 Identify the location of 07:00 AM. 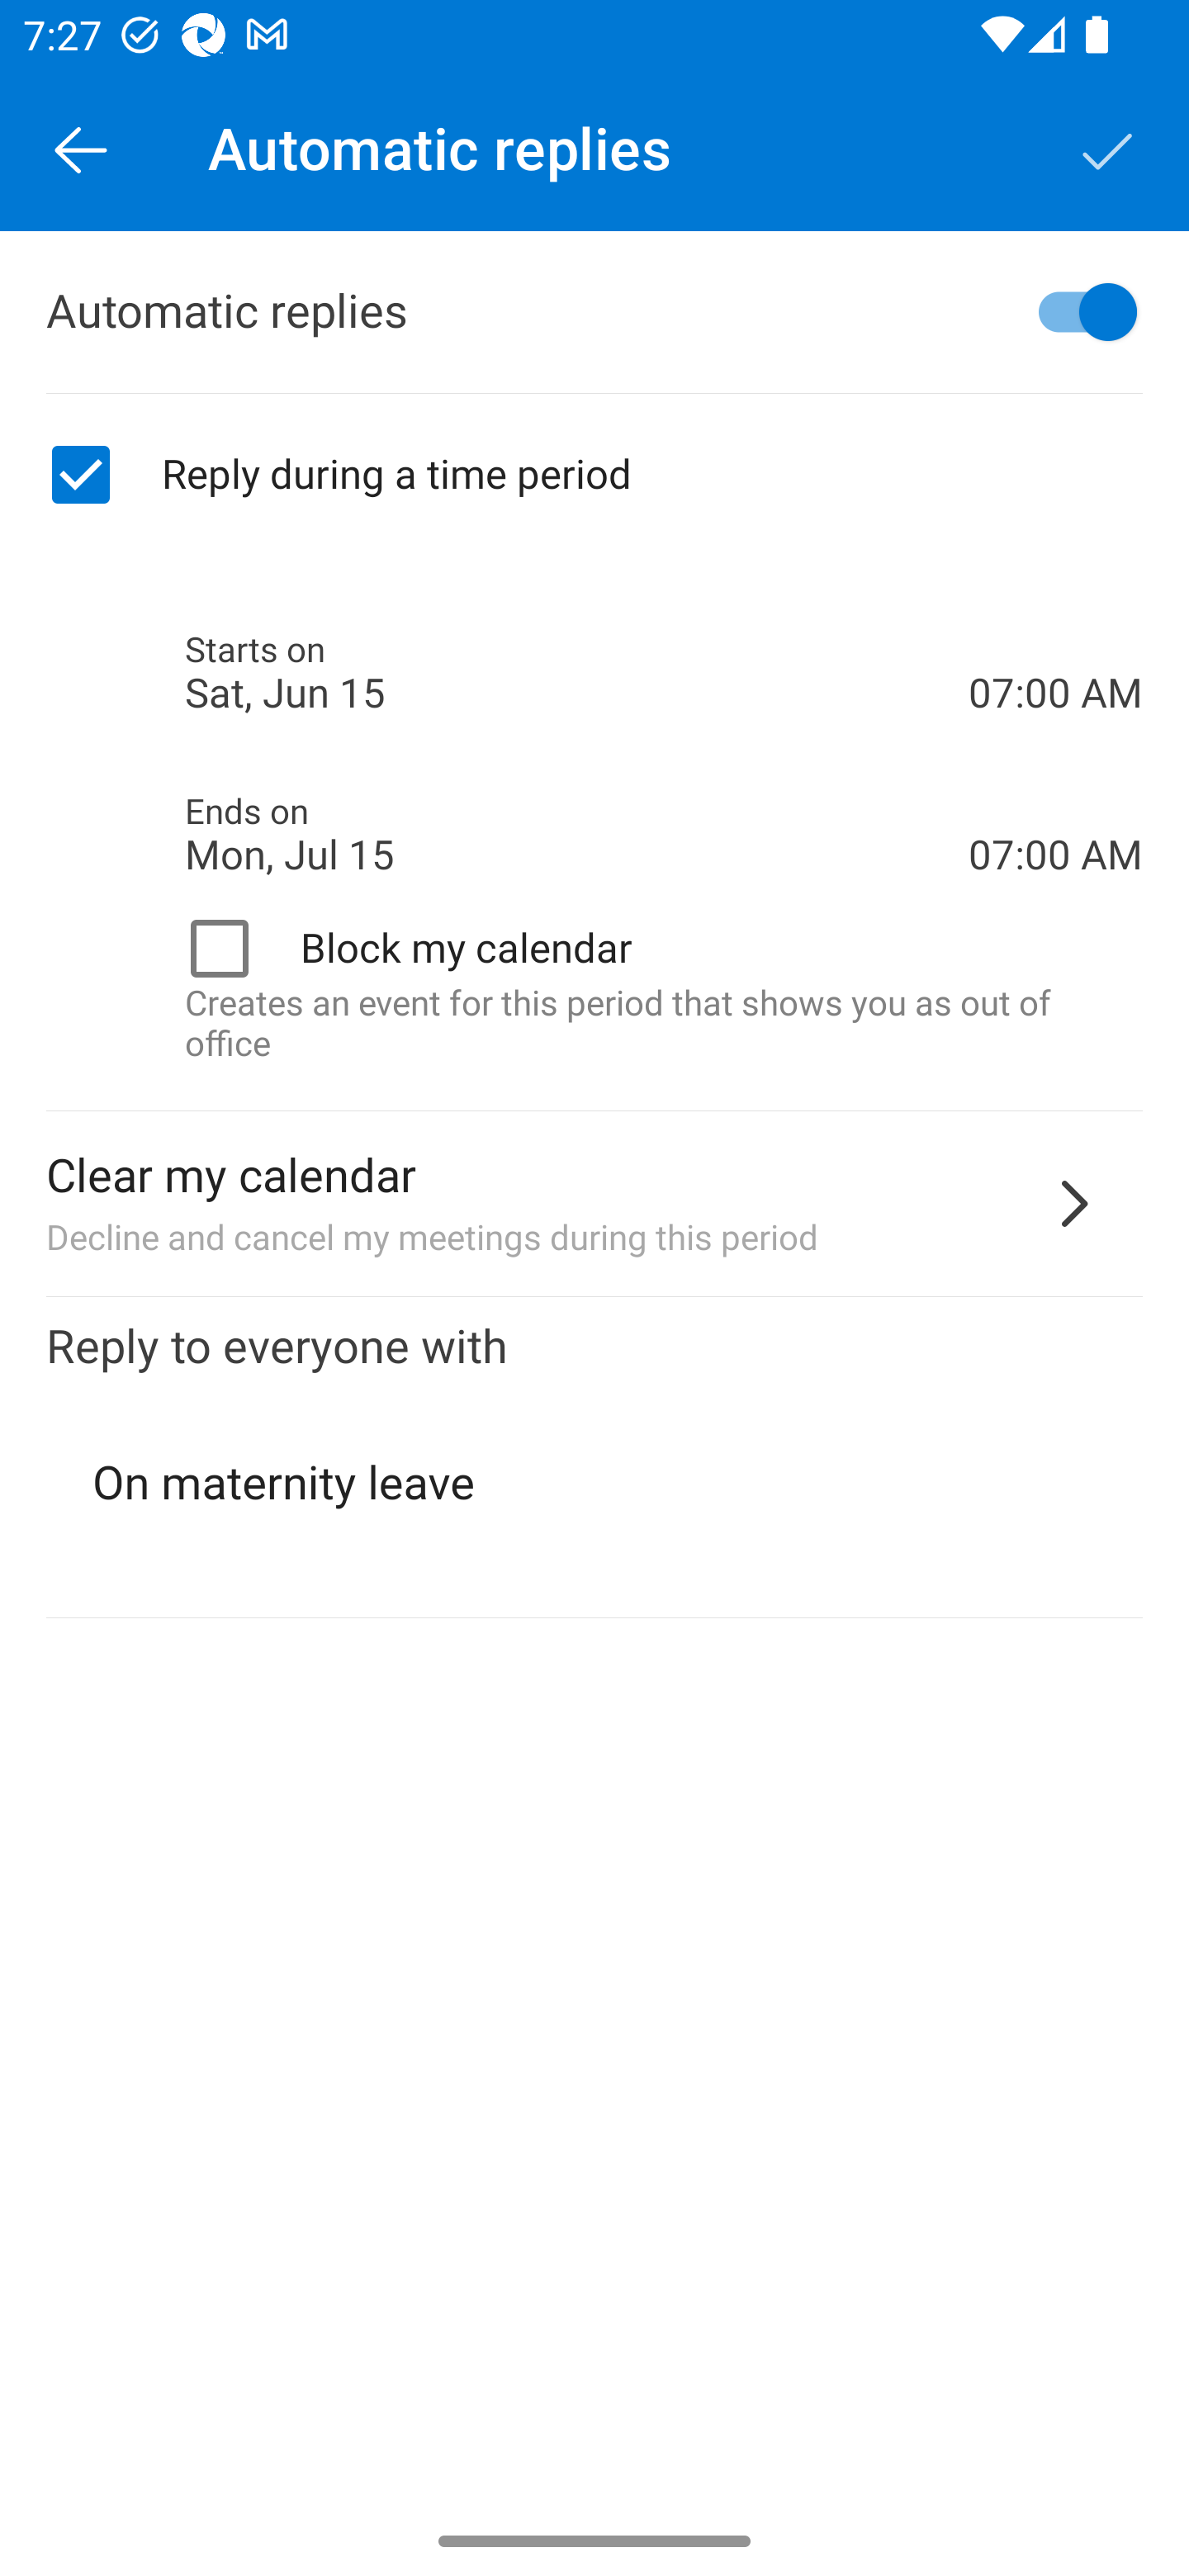
(1055, 798).